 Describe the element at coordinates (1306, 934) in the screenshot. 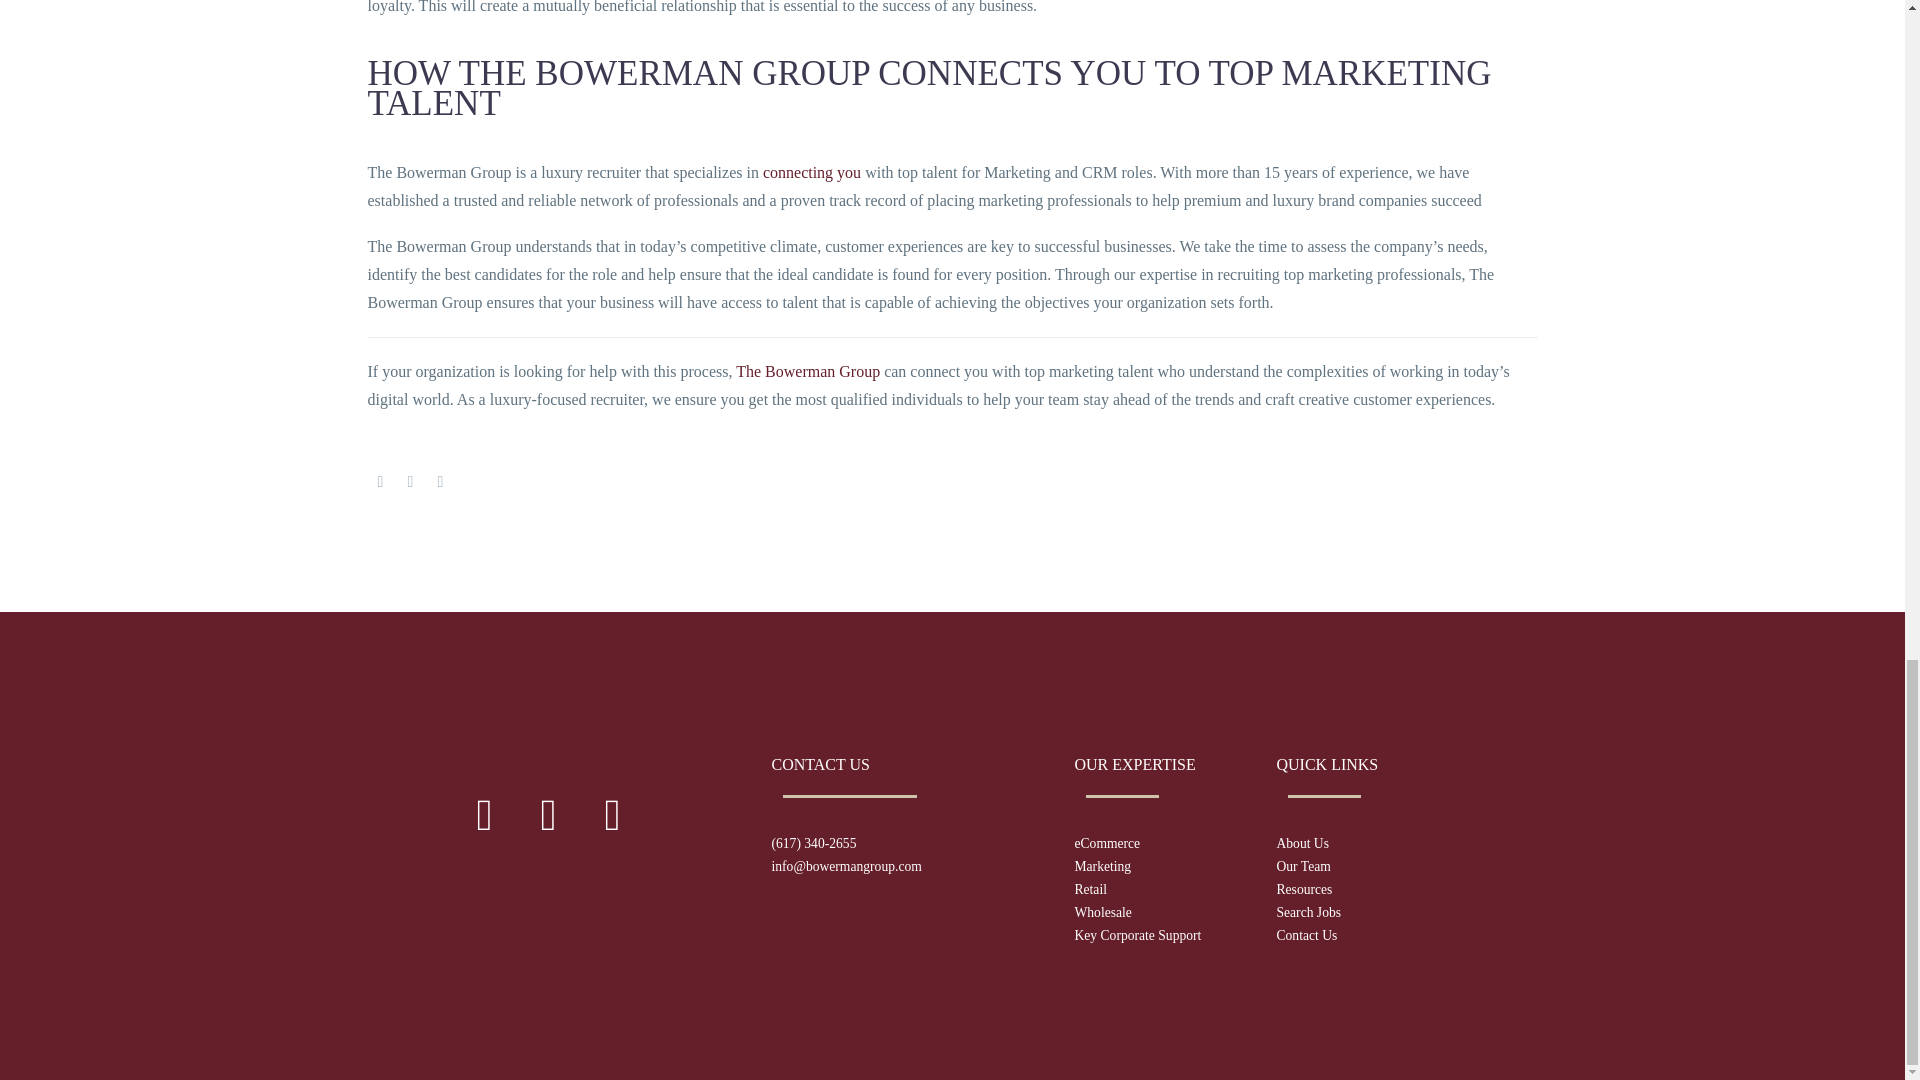

I see `Contact Us` at that location.